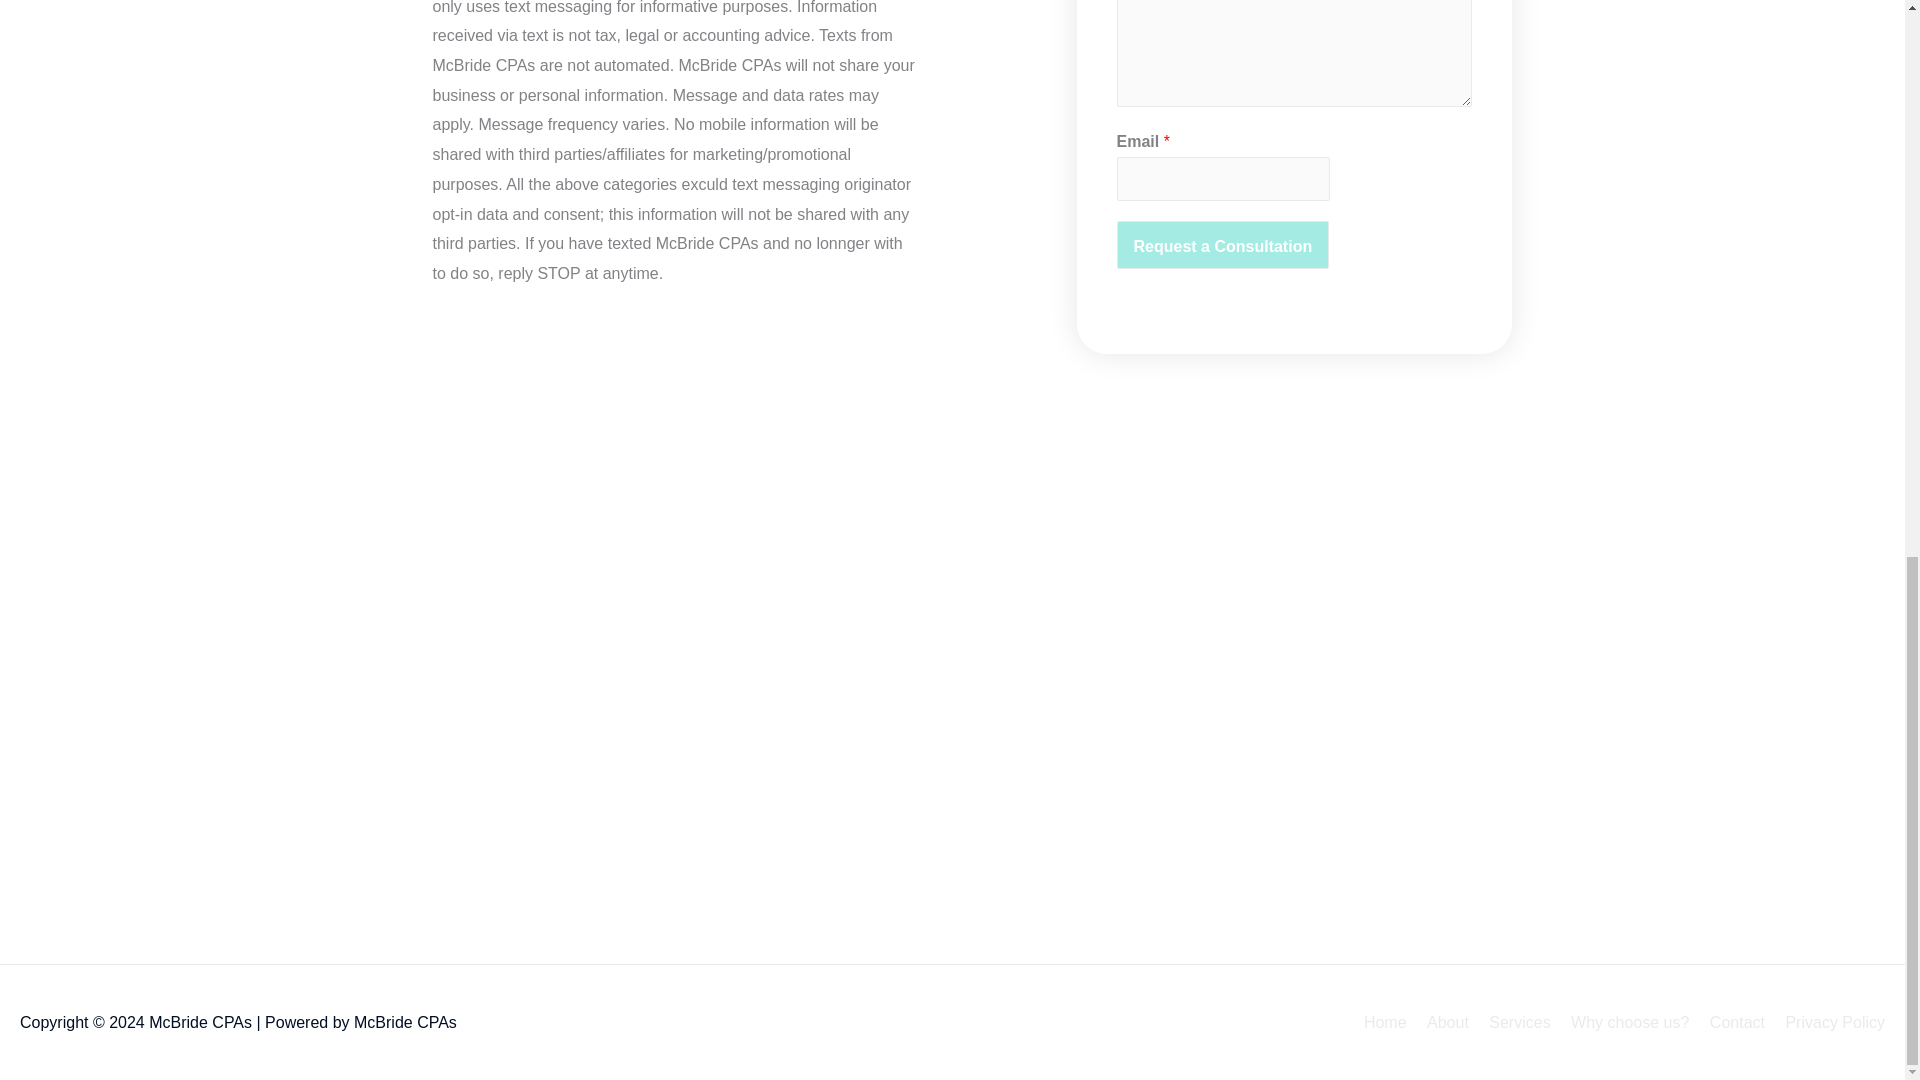 This screenshot has width=1920, height=1080. I want to click on Home, so click(1385, 1022).